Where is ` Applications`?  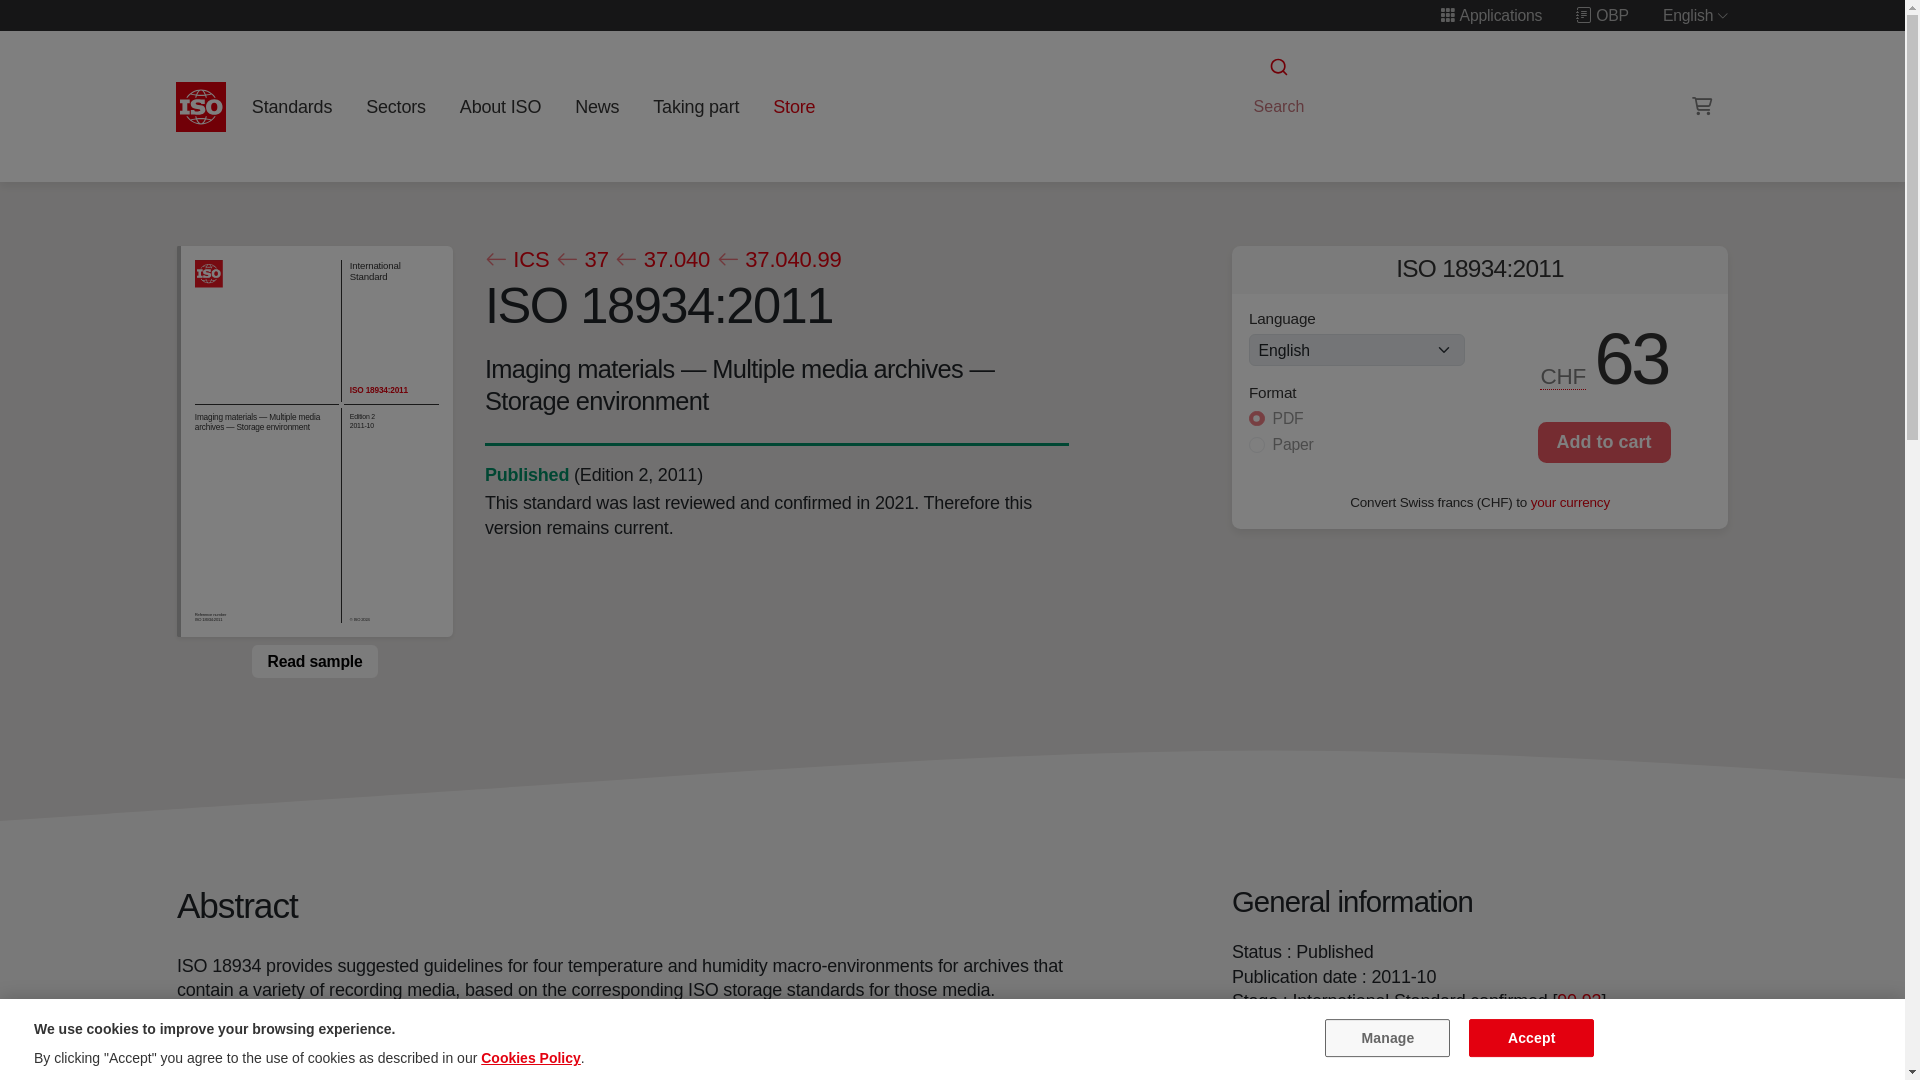
 Applications is located at coordinates (1490, 15).